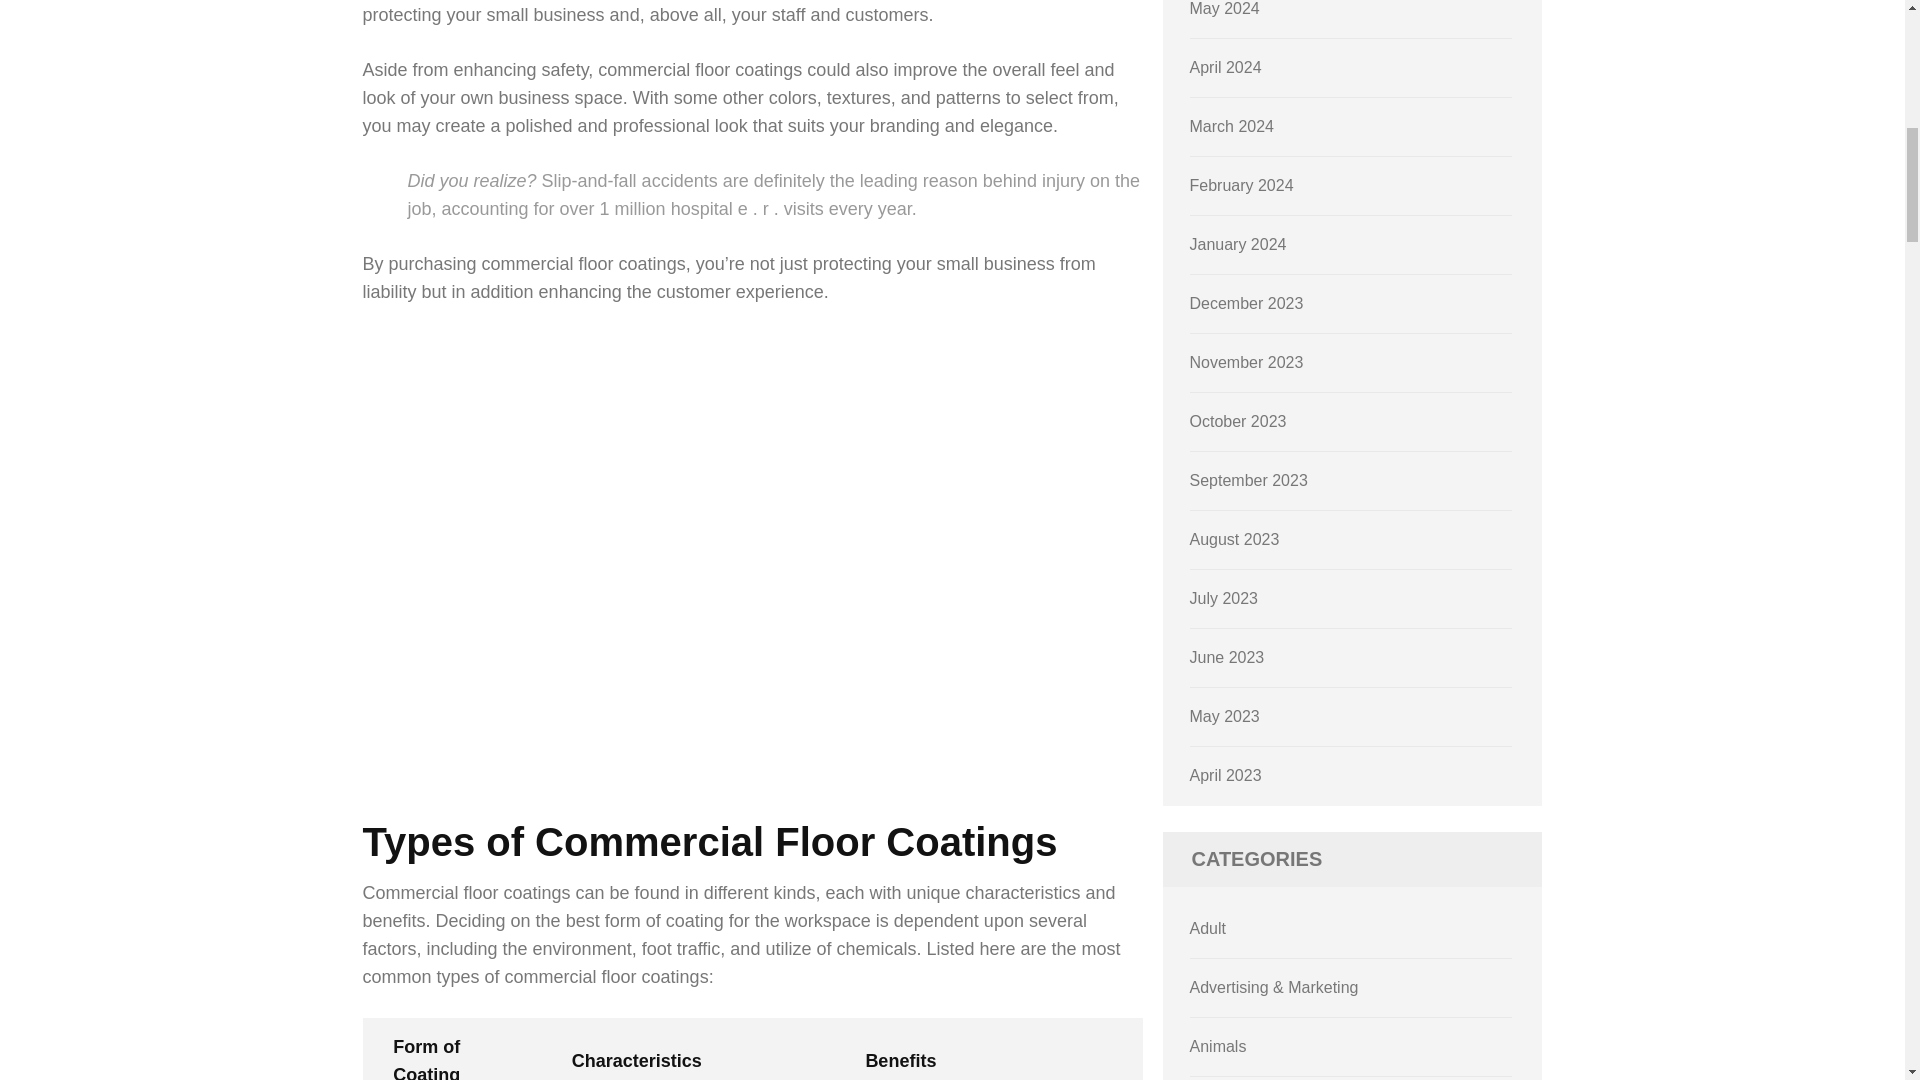 This screenshot has width=1920, height=1080. What do you see at coordinates (1232, 126) in the screenshot?
I see `March 2024` at bounding box center [1232, 126].